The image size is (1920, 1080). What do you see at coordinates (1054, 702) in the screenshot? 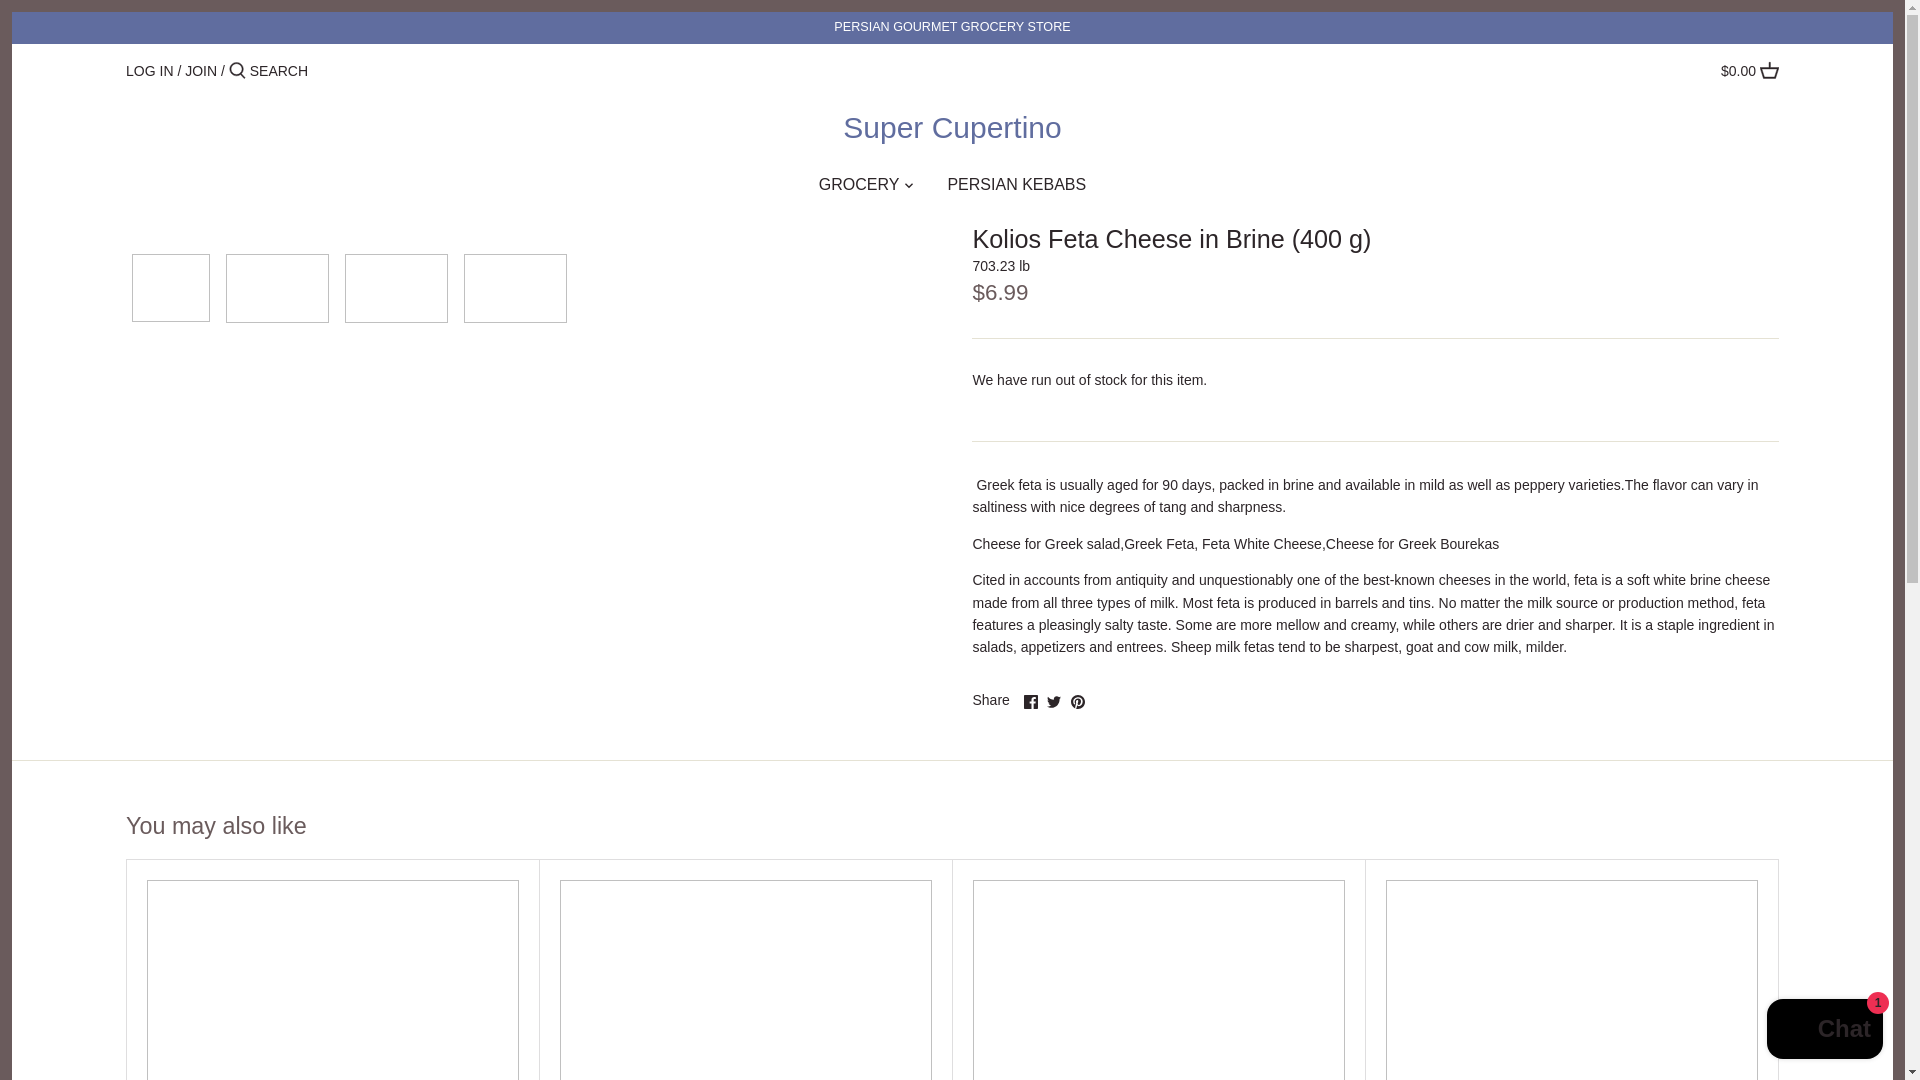
I see `Twitter` at bounding box center [1054, 702].